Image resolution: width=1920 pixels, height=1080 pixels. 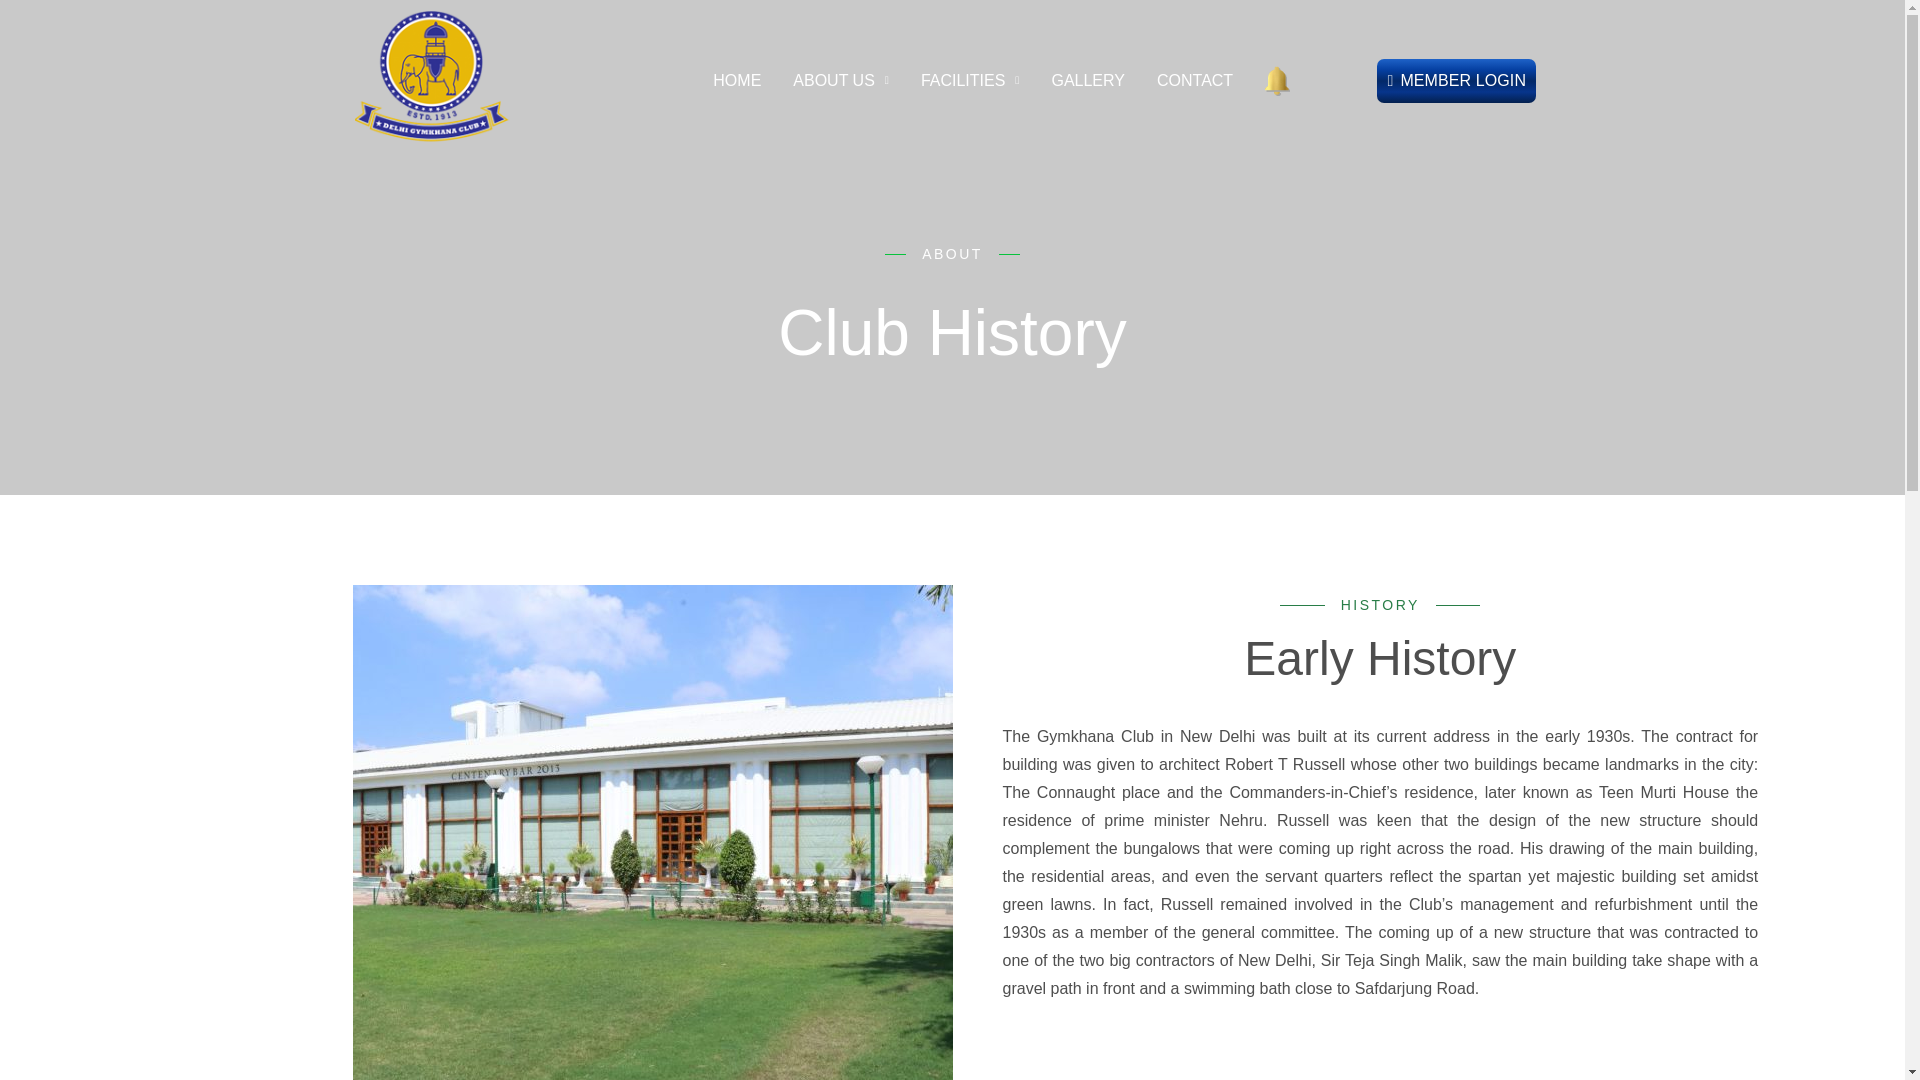 What do you see at coordinates (970, 81) in the screenshot?
I see `FACILITIES` at bounding box center [970, 81].